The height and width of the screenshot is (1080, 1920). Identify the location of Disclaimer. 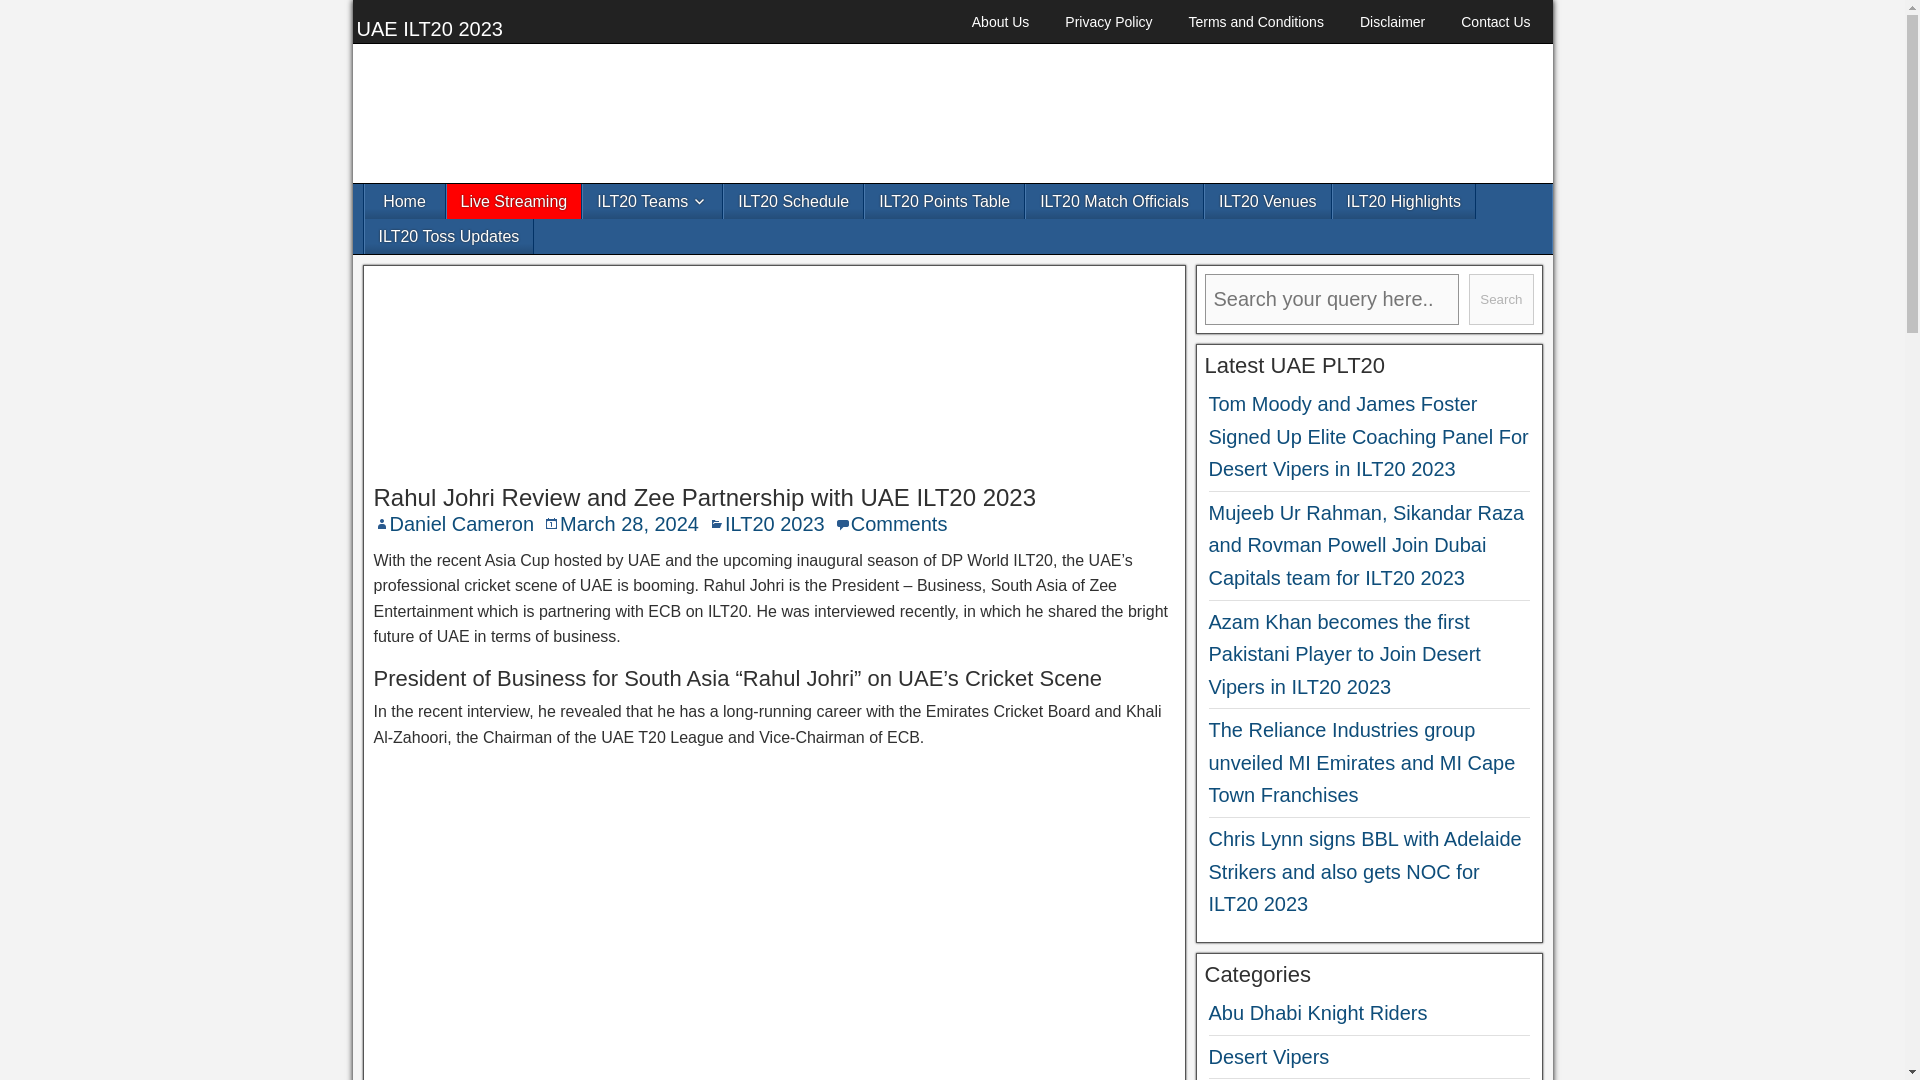
(1392, 22).